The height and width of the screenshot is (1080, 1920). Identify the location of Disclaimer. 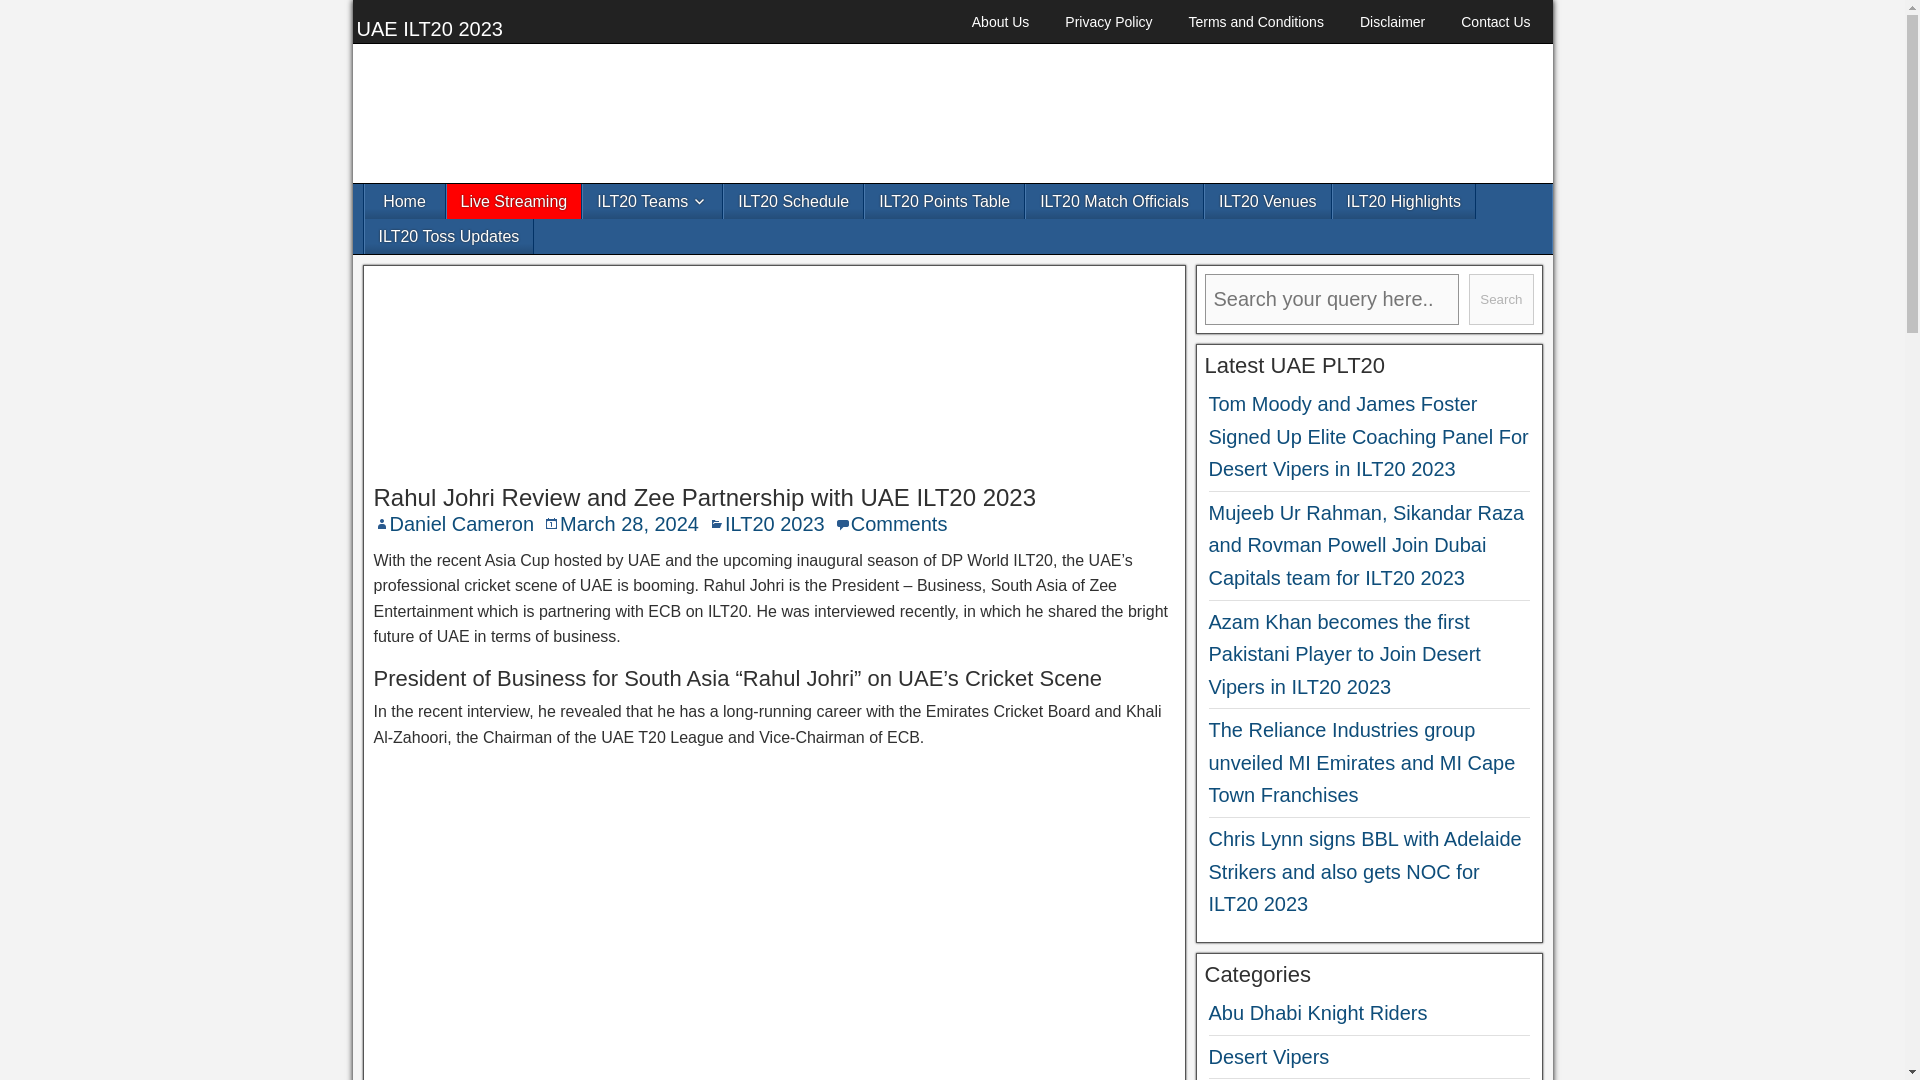
(1392, 22).